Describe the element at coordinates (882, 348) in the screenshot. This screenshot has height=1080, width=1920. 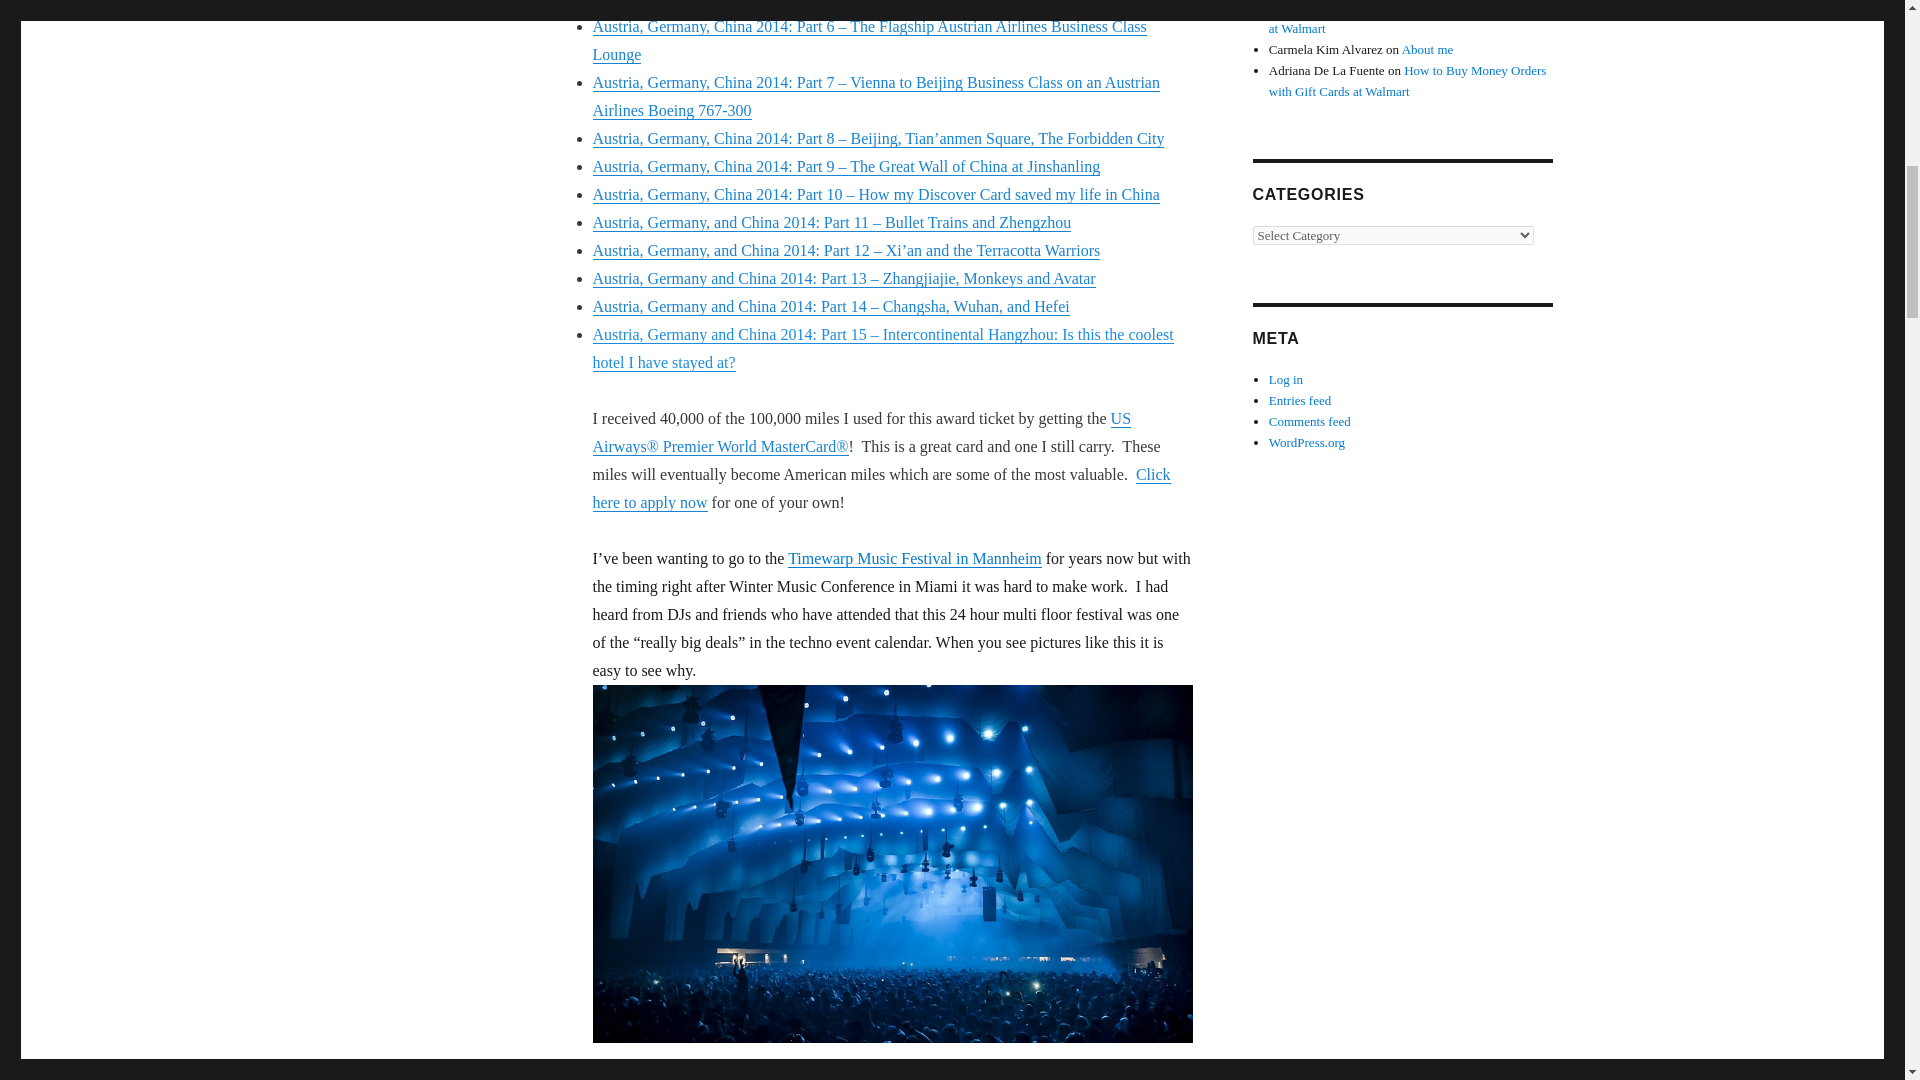
I see `Is this the coolest hotel I have stayed at?` at that location.